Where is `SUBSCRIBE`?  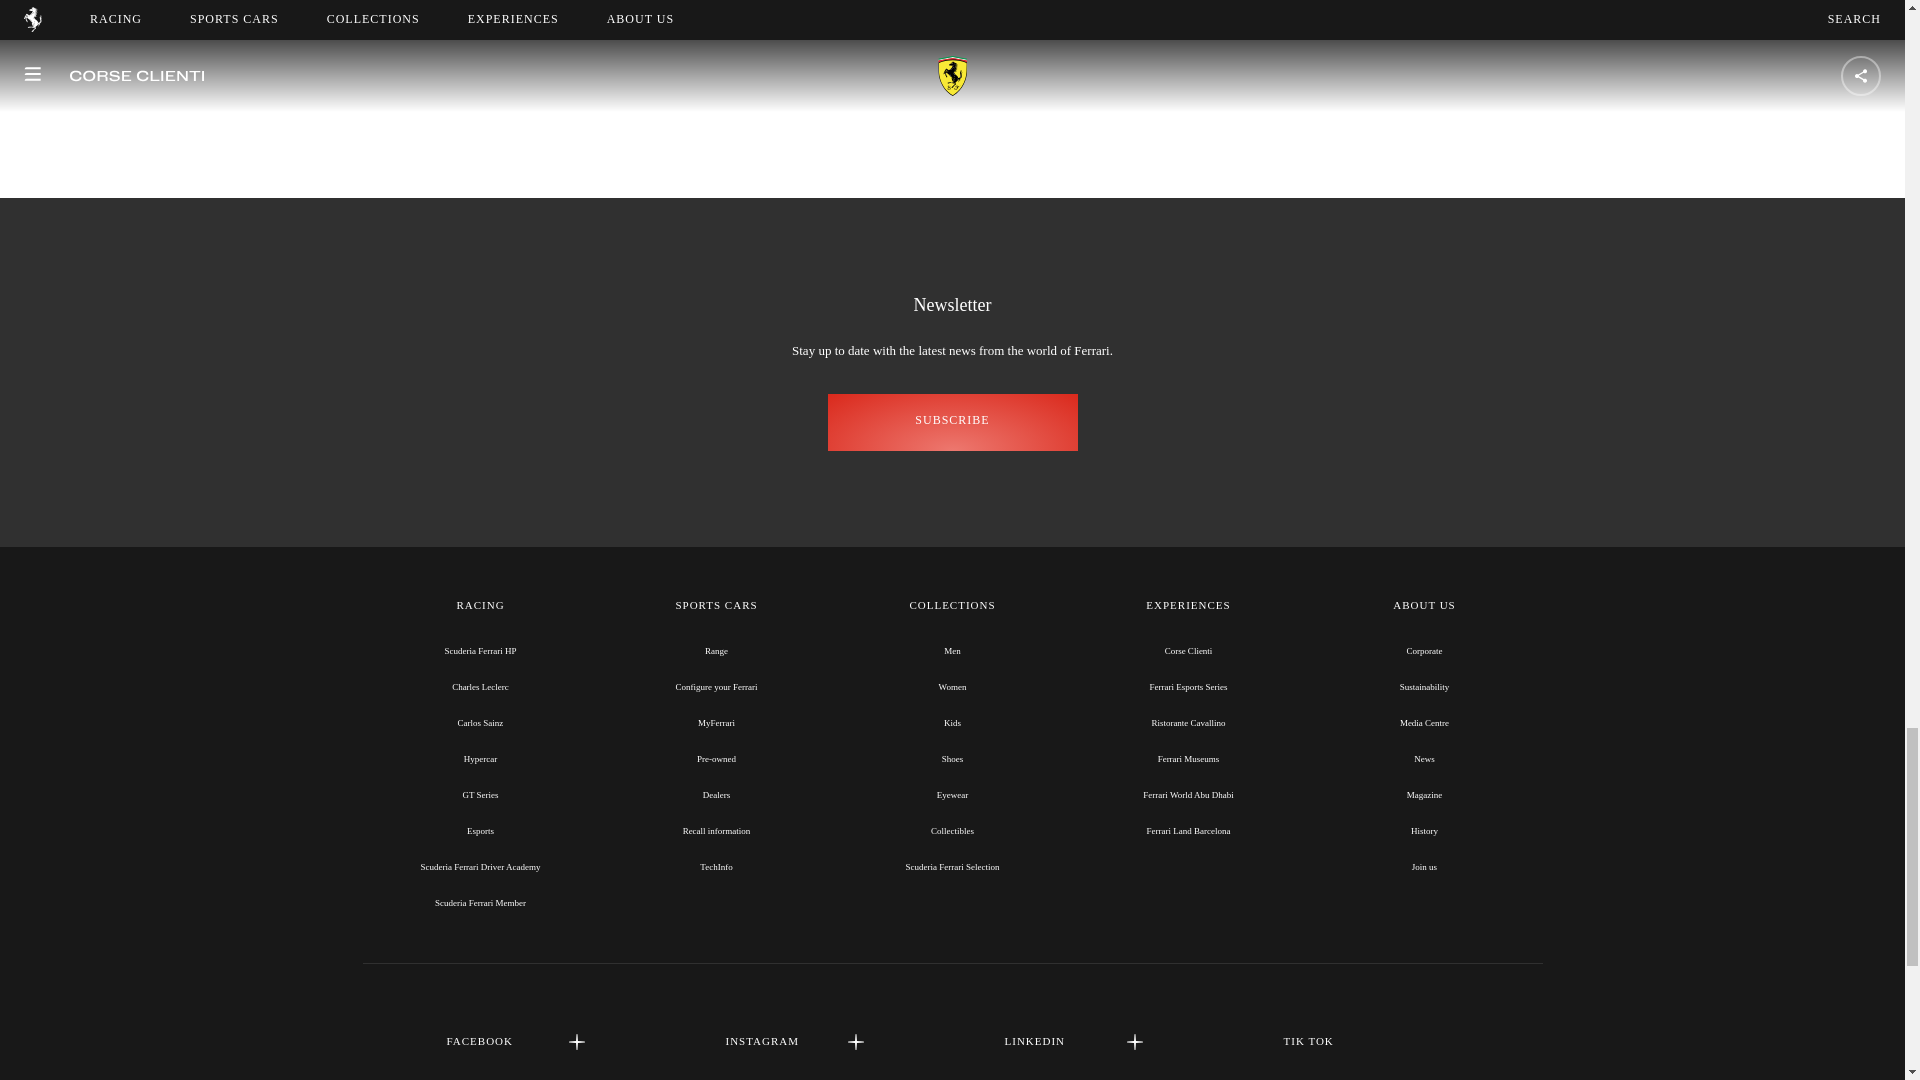
SUBSCRIBE is located at coordinates (952, 422).